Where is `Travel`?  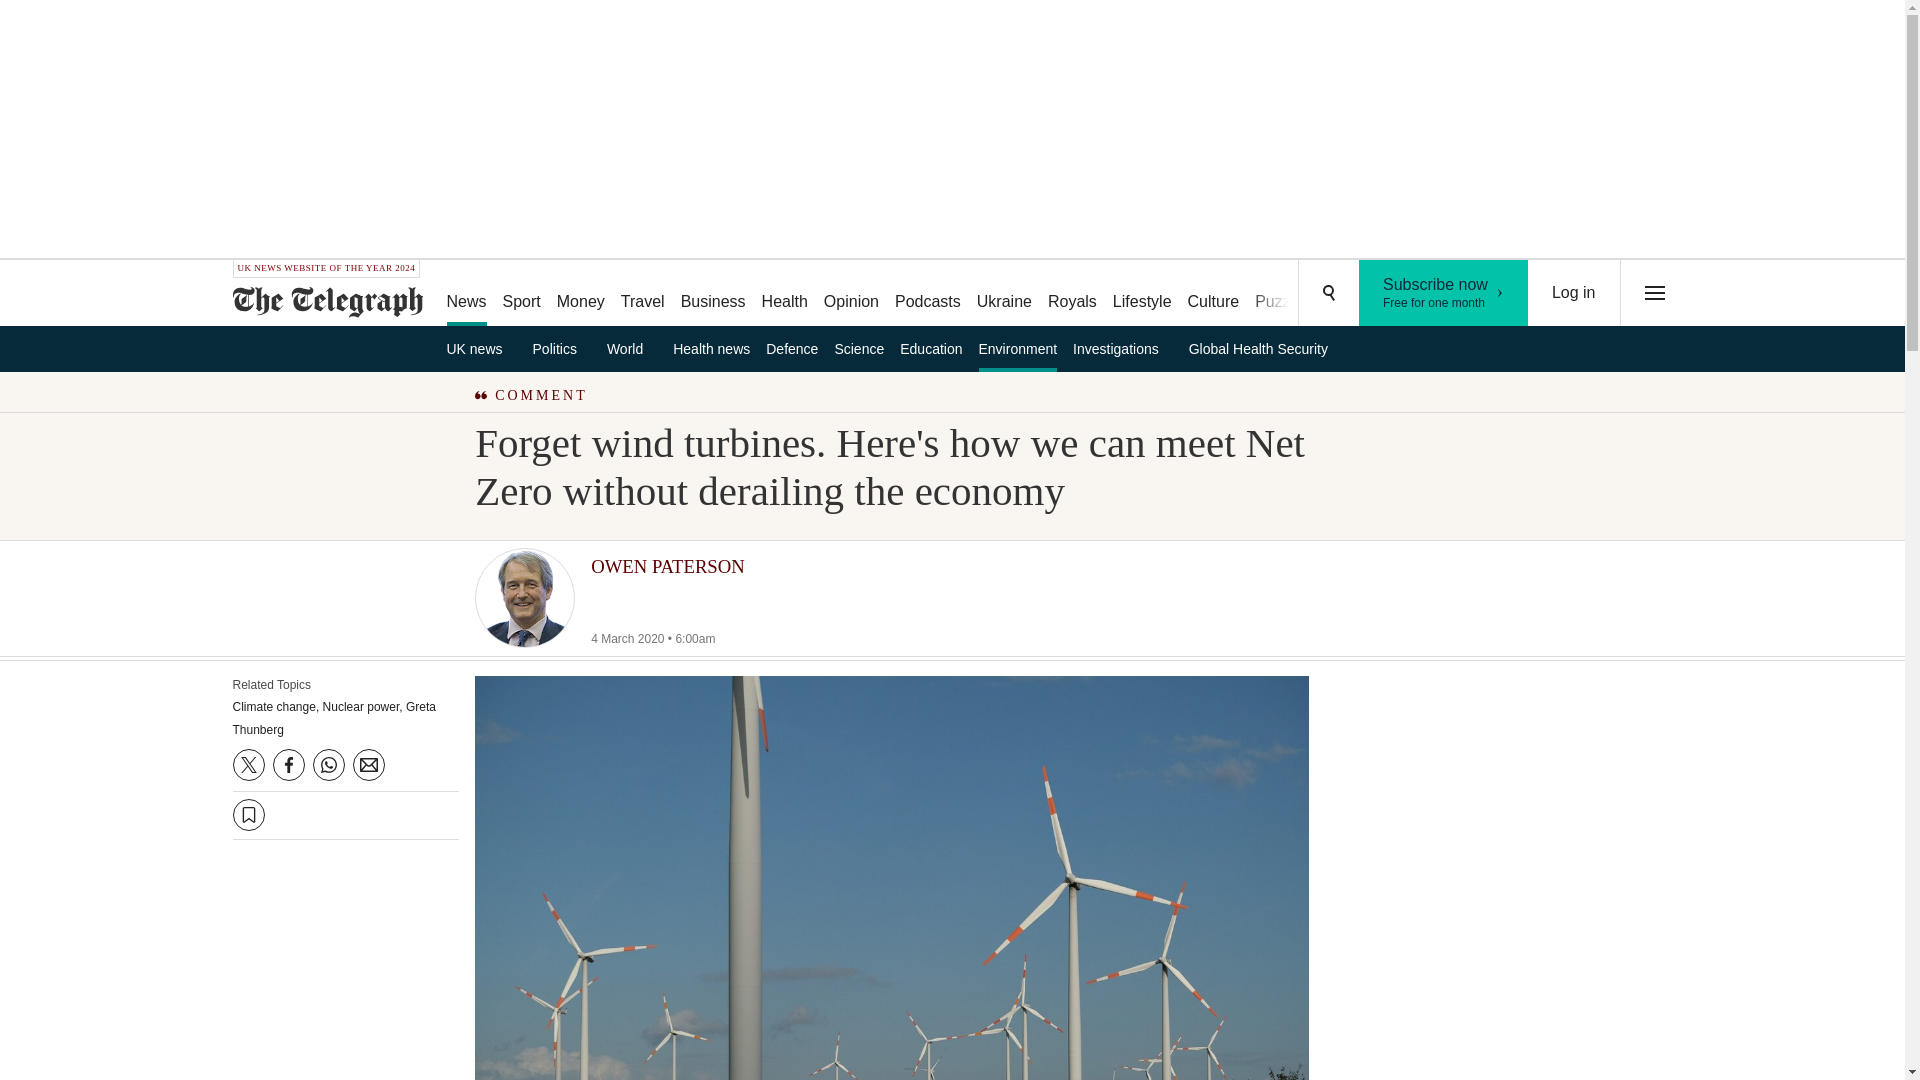
Travel is located at coordinates (642, 294).